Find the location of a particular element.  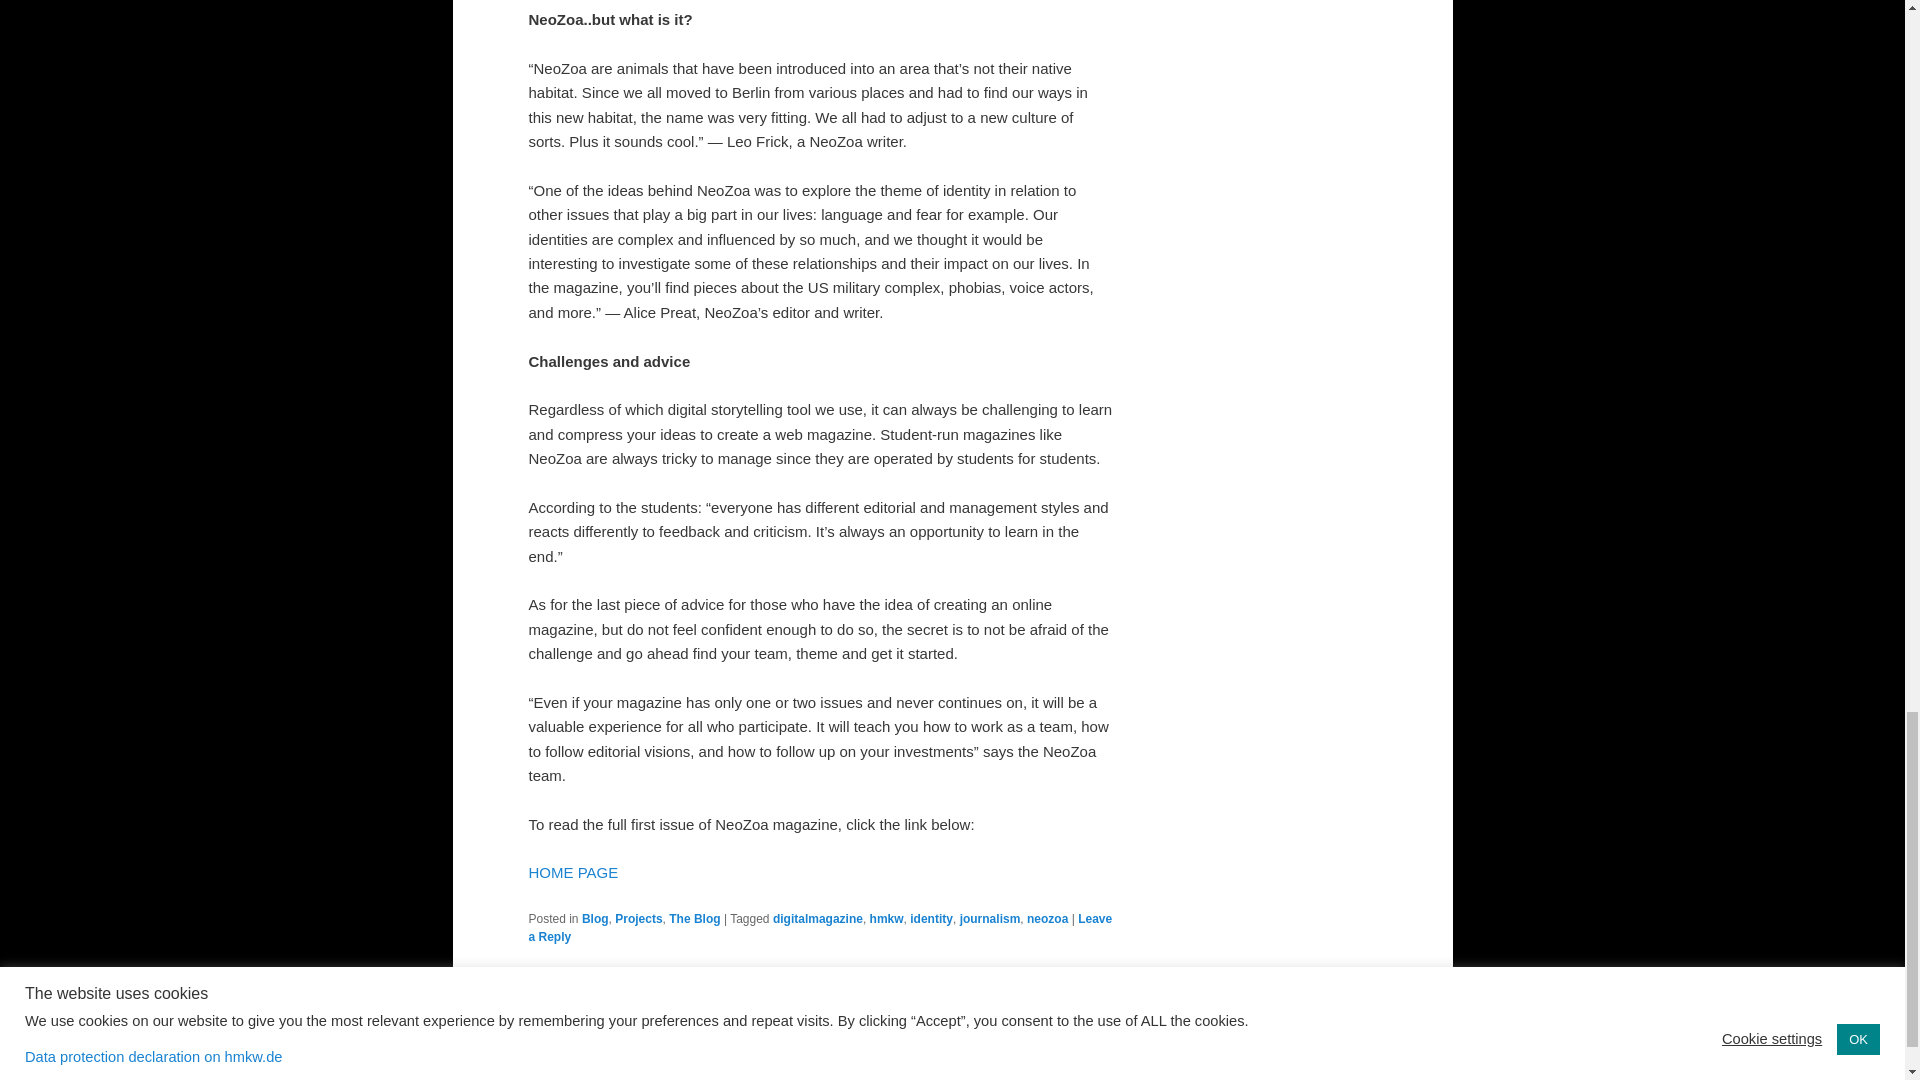

HOME PAGE is located at coordinates (573, 872).